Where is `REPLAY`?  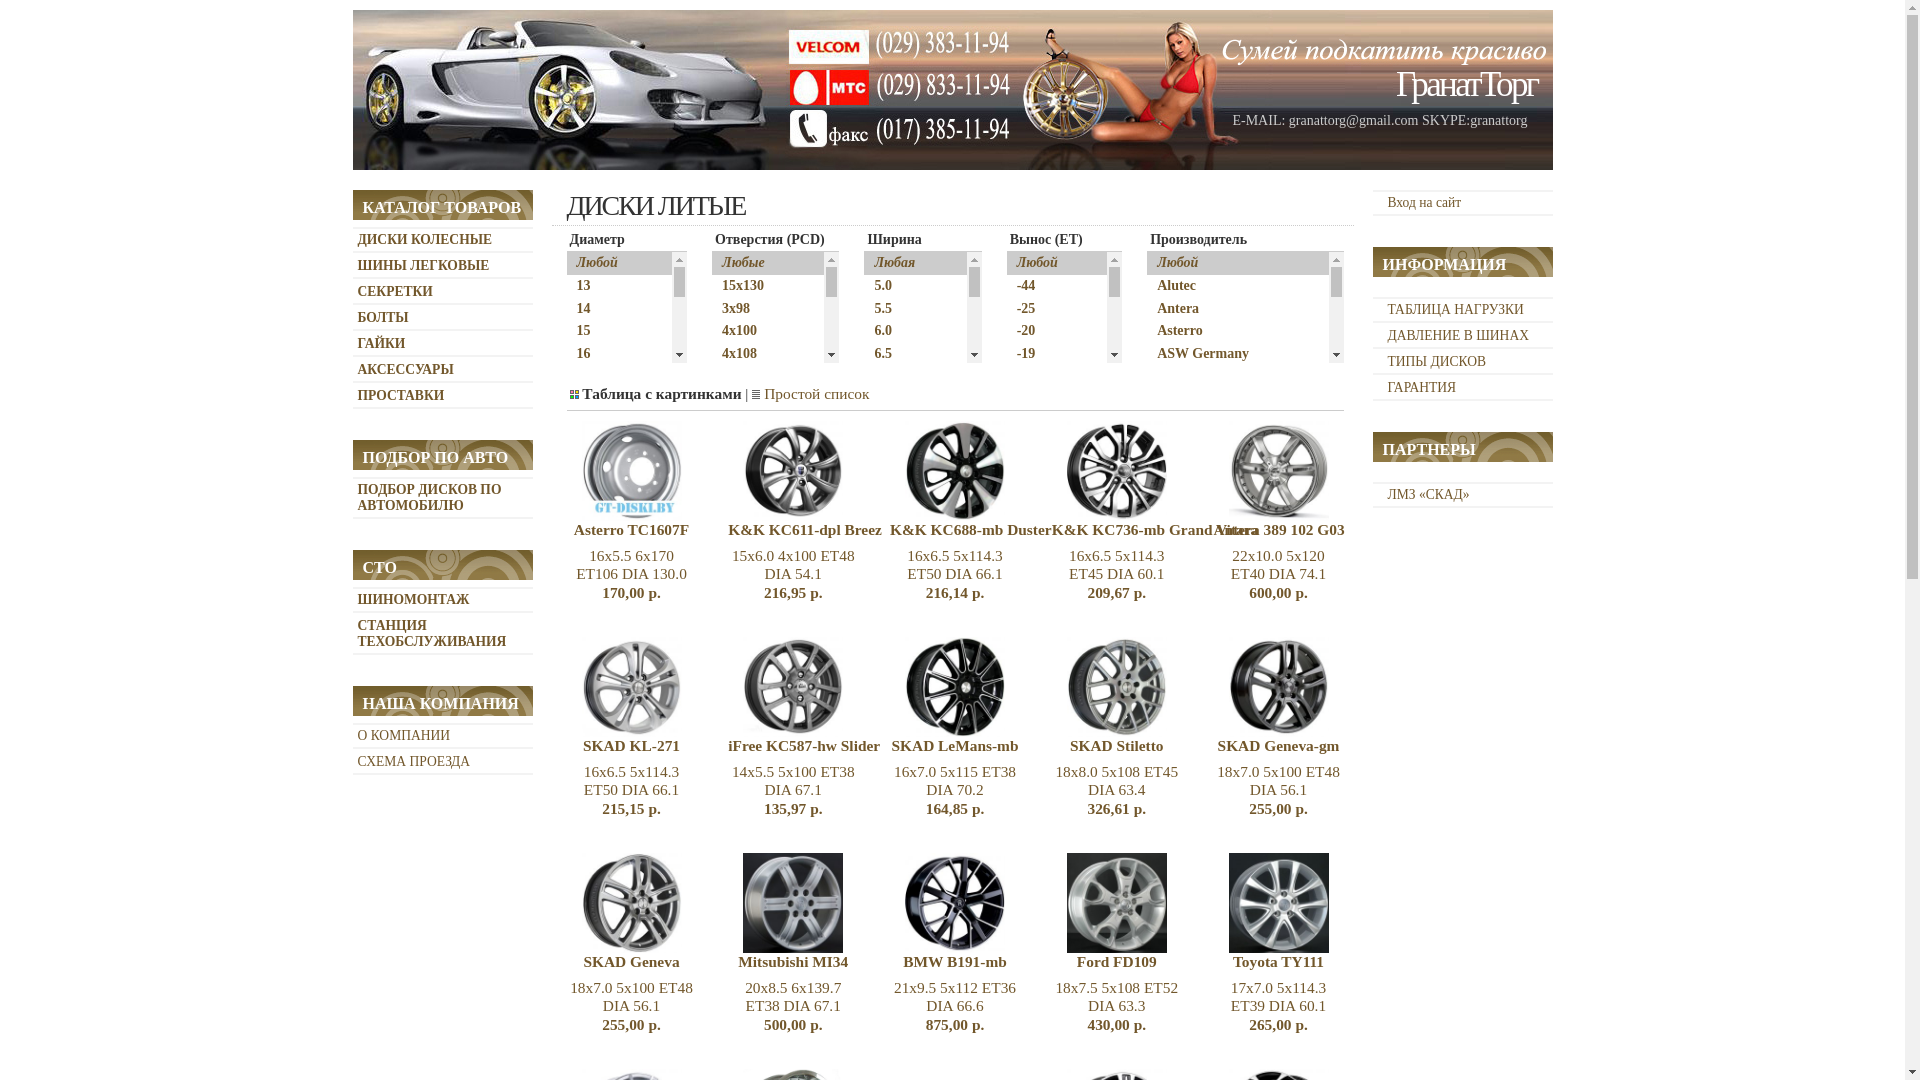 REPLAY is located at coordinates (1228, 1038).